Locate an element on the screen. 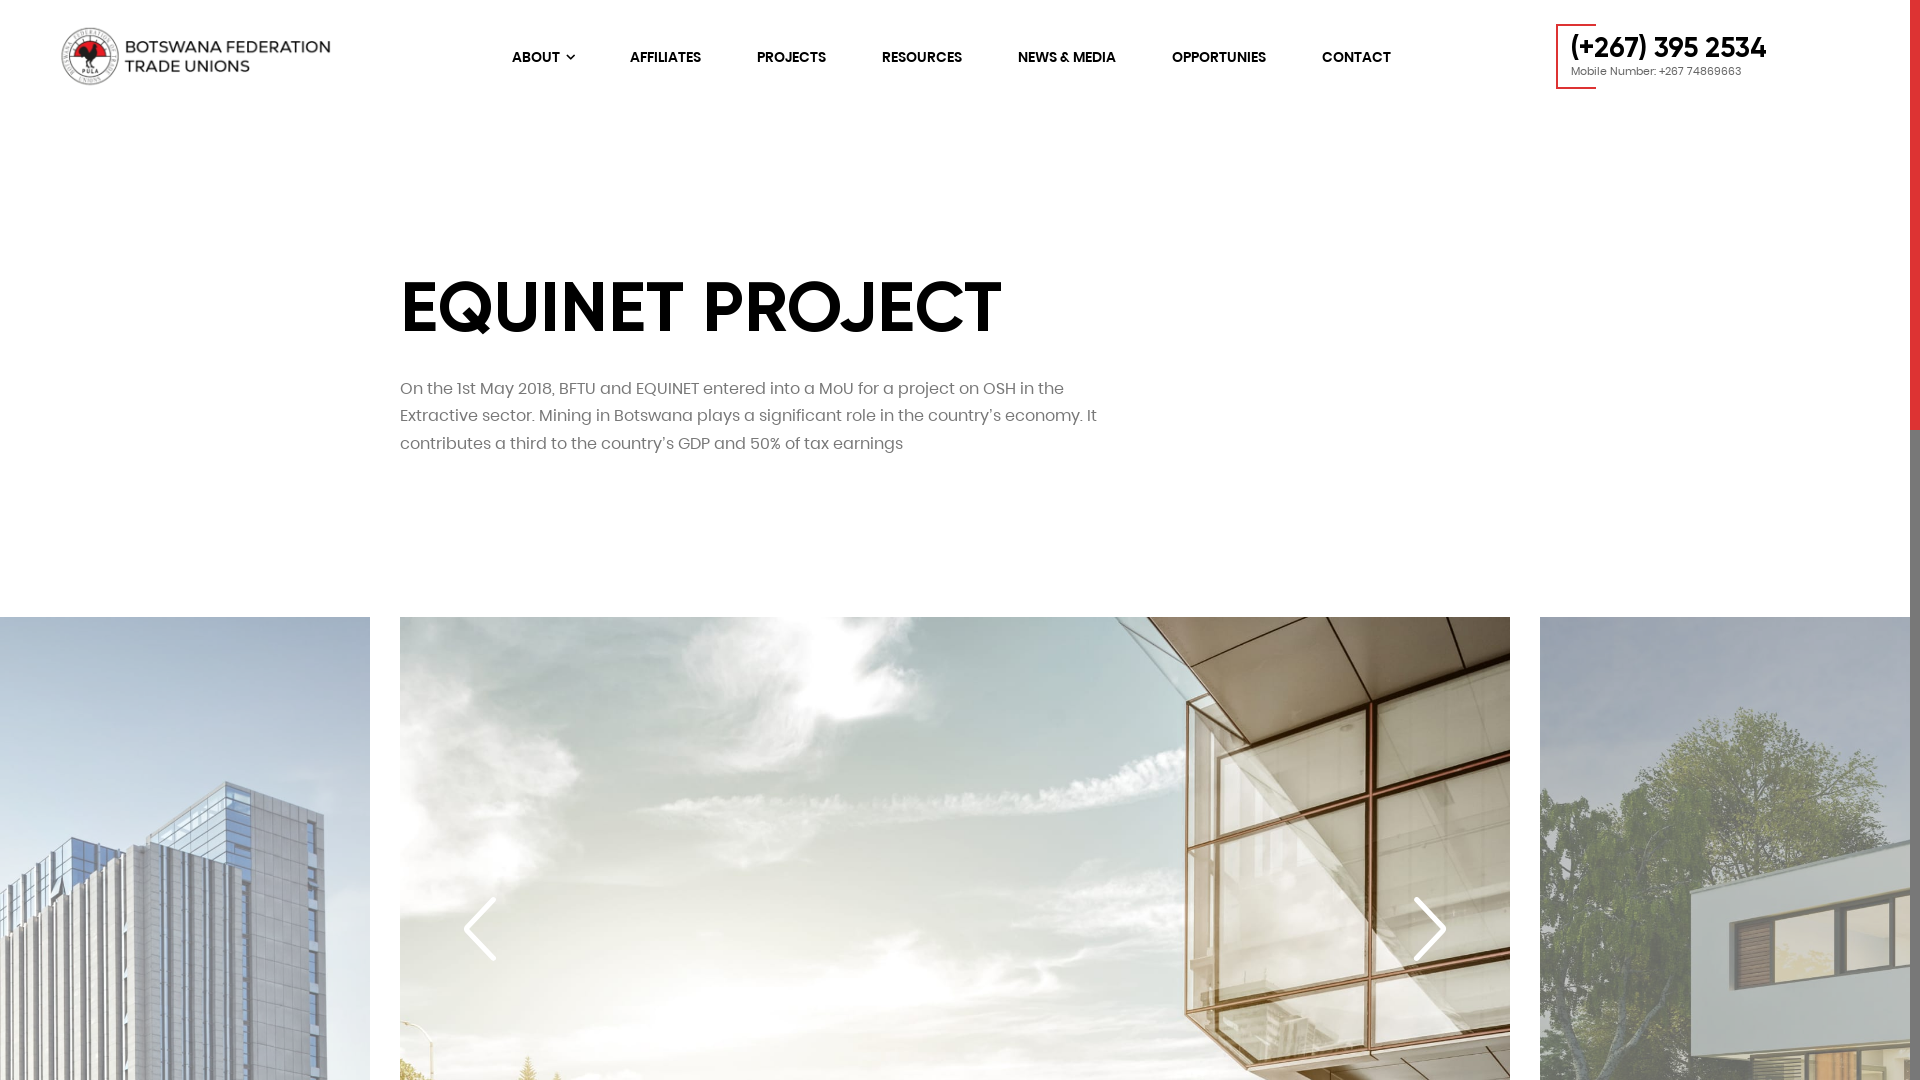 This screenshot has width=1920, height=1080. AFFILIATES is located at coordinates (666, 57).